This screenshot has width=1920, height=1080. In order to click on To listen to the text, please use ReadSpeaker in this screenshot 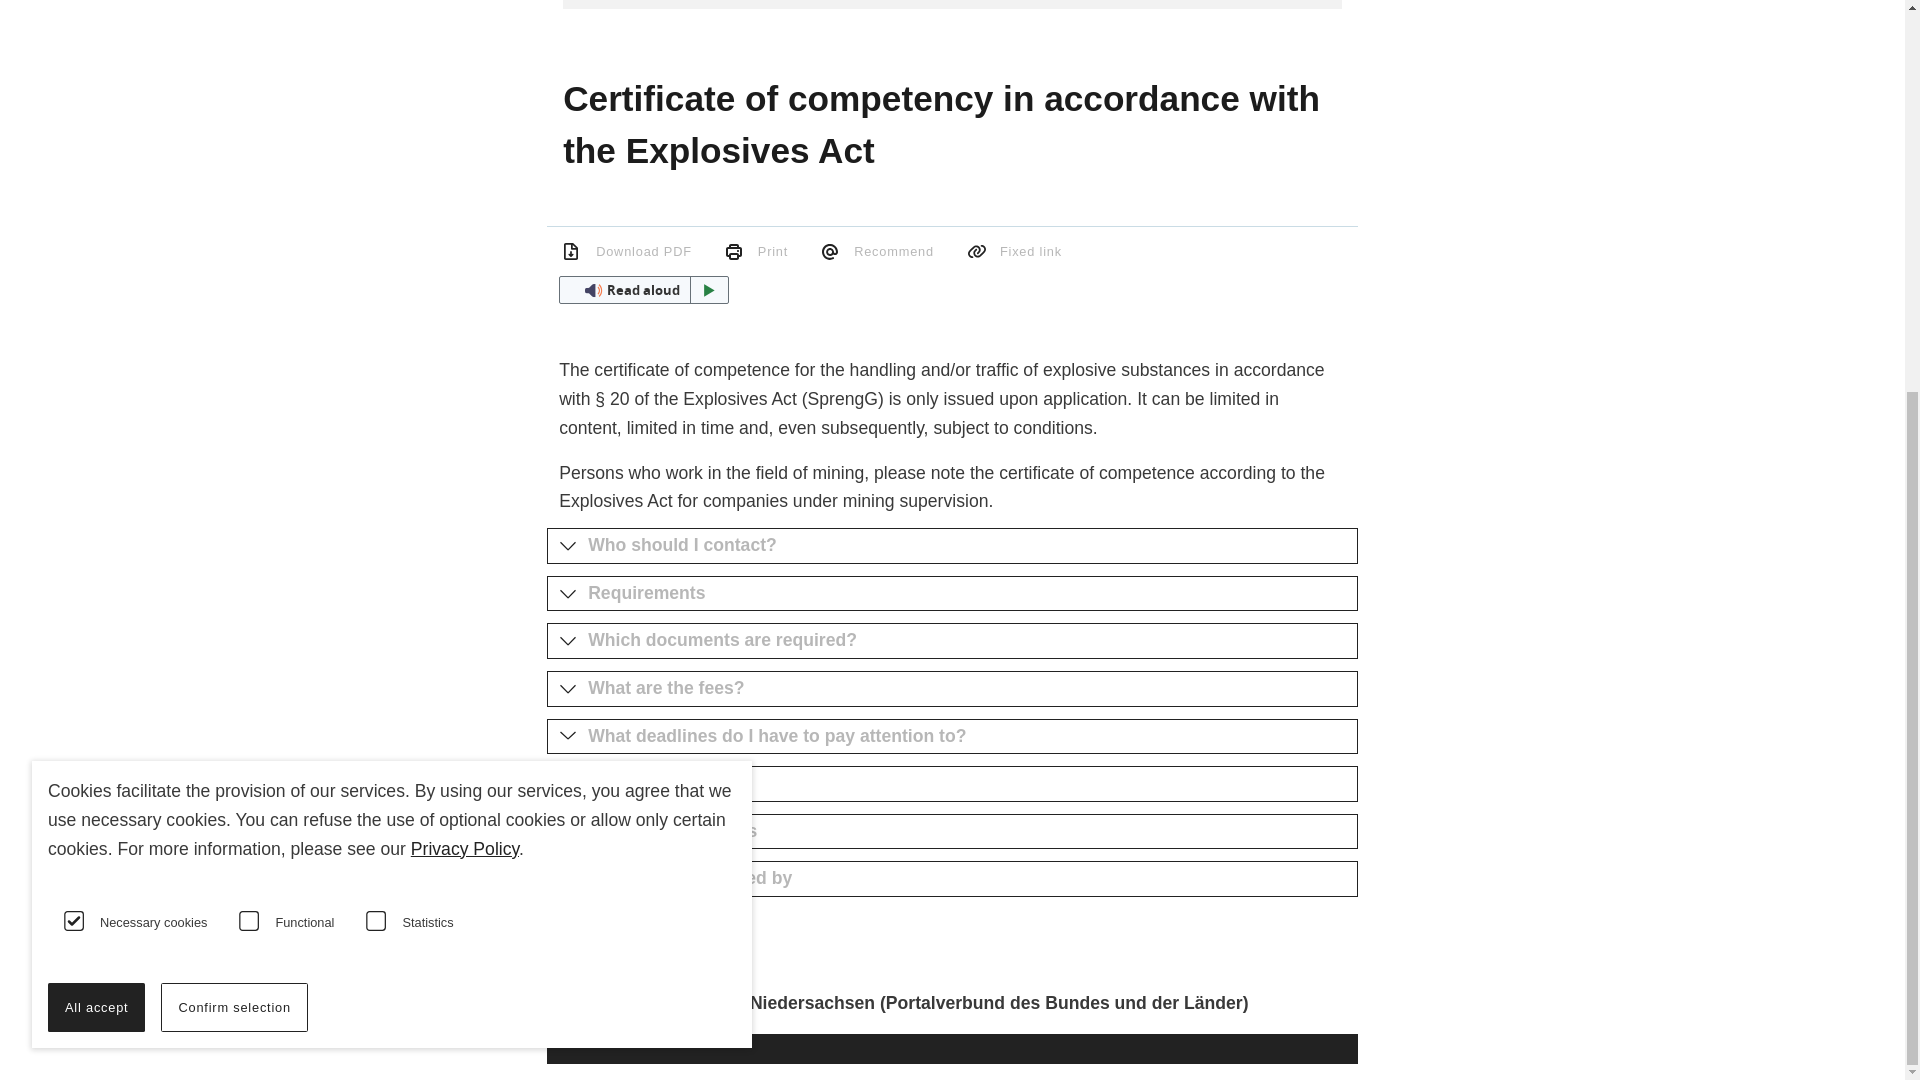, I will do `click(642, 290)`.